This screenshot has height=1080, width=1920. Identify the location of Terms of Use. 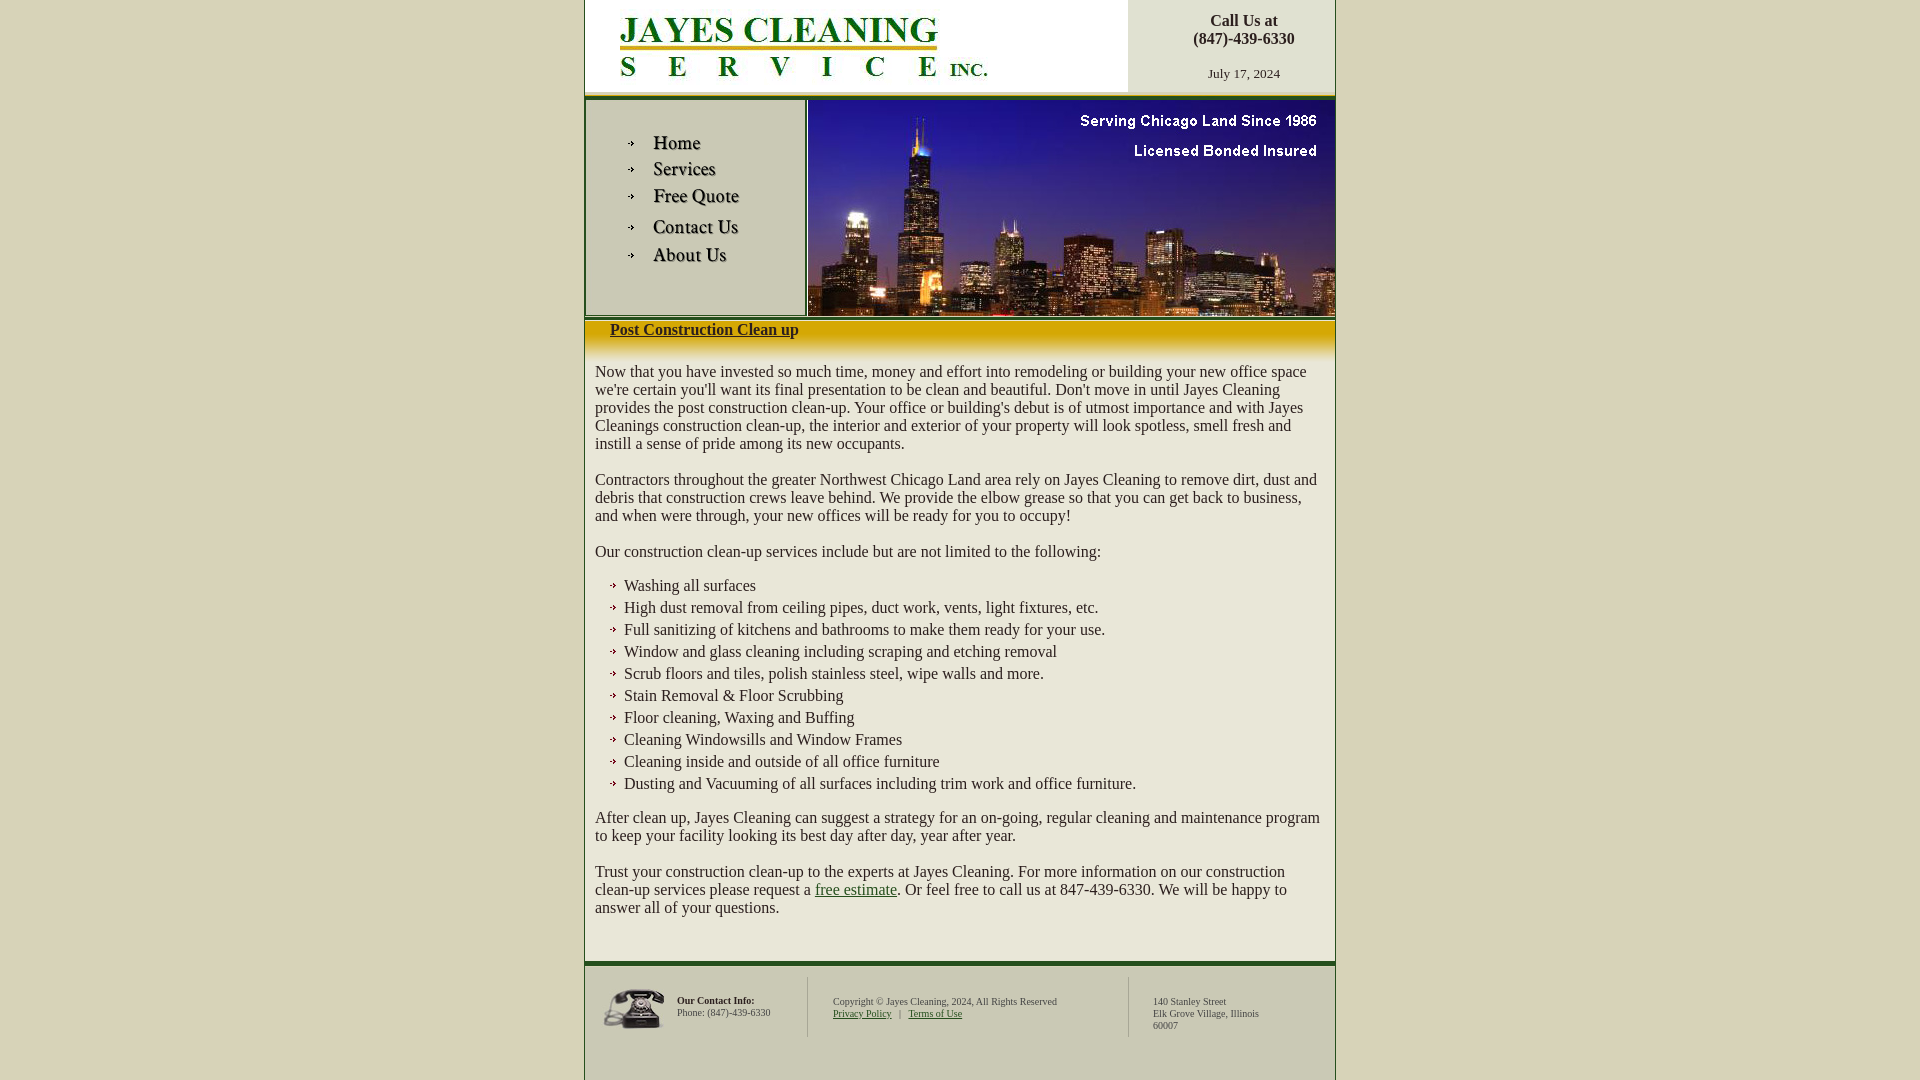
(934, 1013).